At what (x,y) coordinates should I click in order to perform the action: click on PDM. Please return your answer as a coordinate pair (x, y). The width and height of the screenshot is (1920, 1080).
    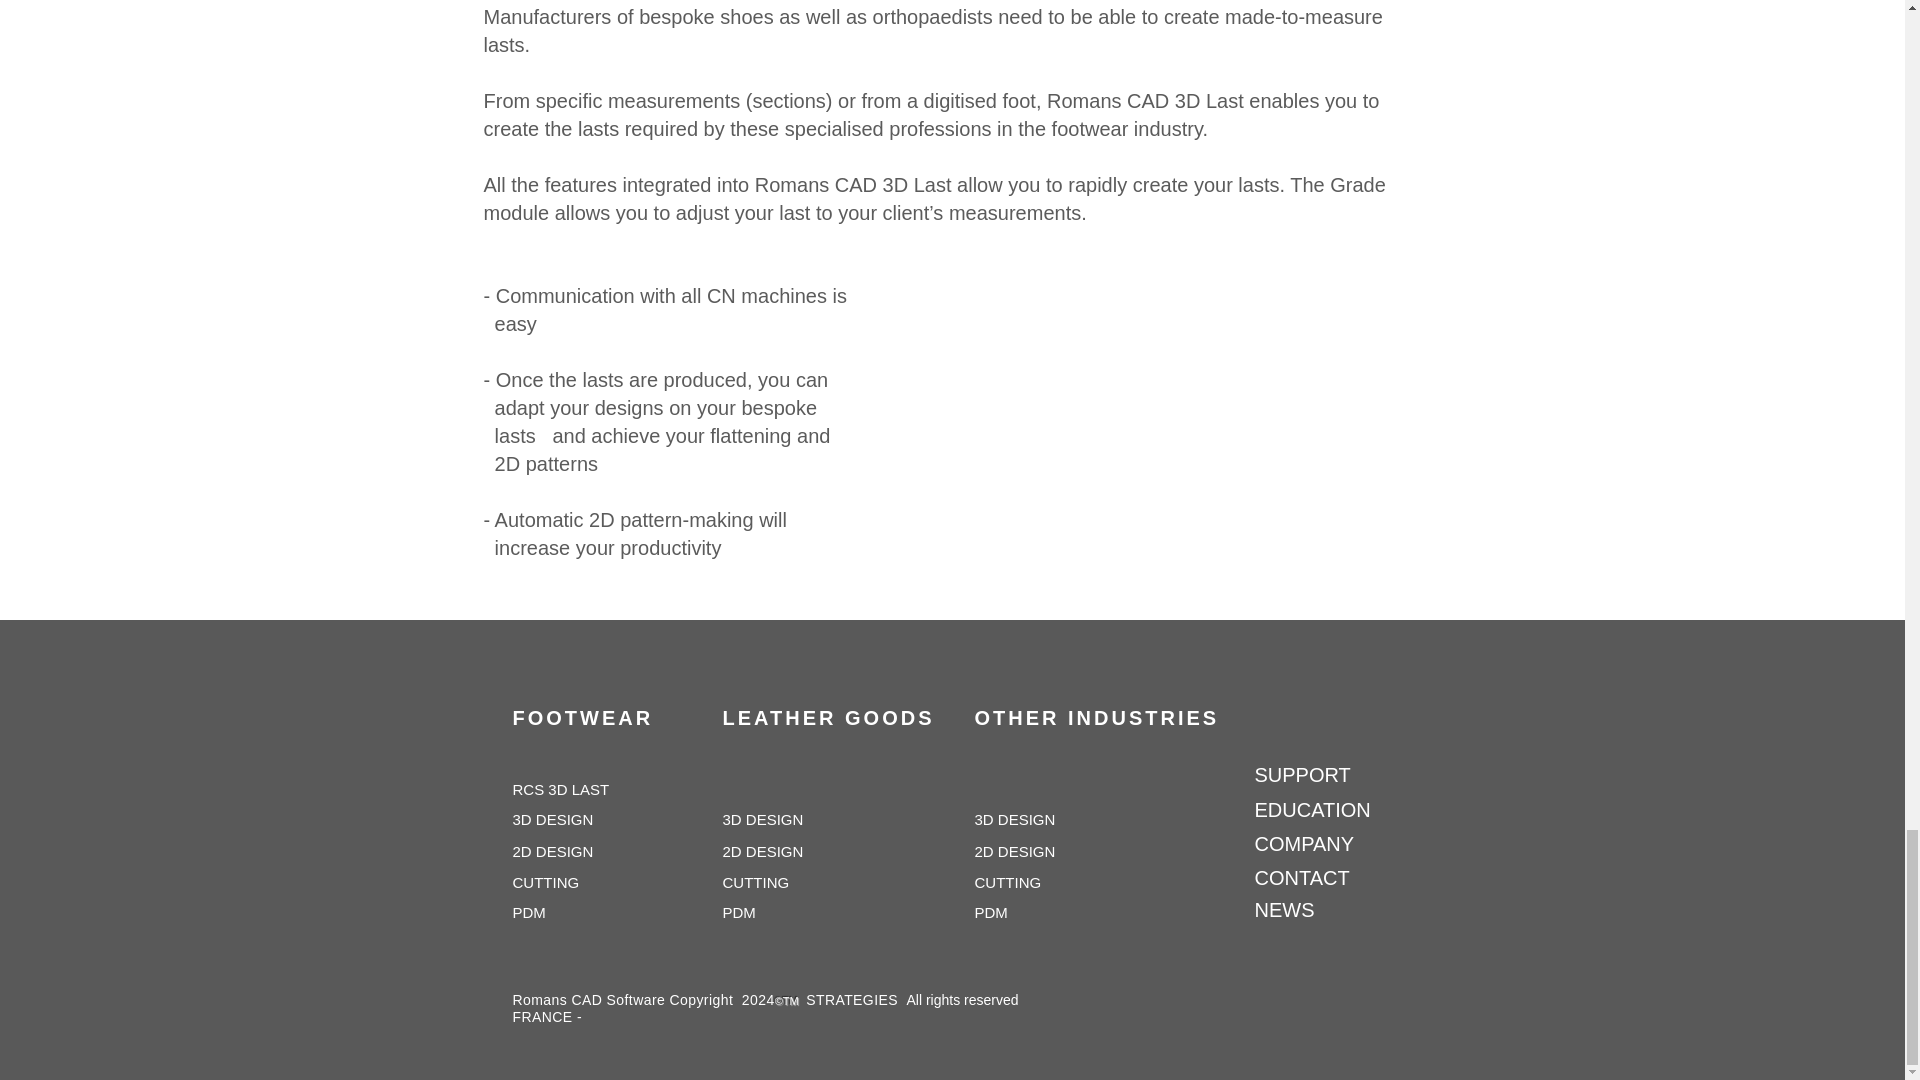
    Looking at the image, I should click on (582, 913).